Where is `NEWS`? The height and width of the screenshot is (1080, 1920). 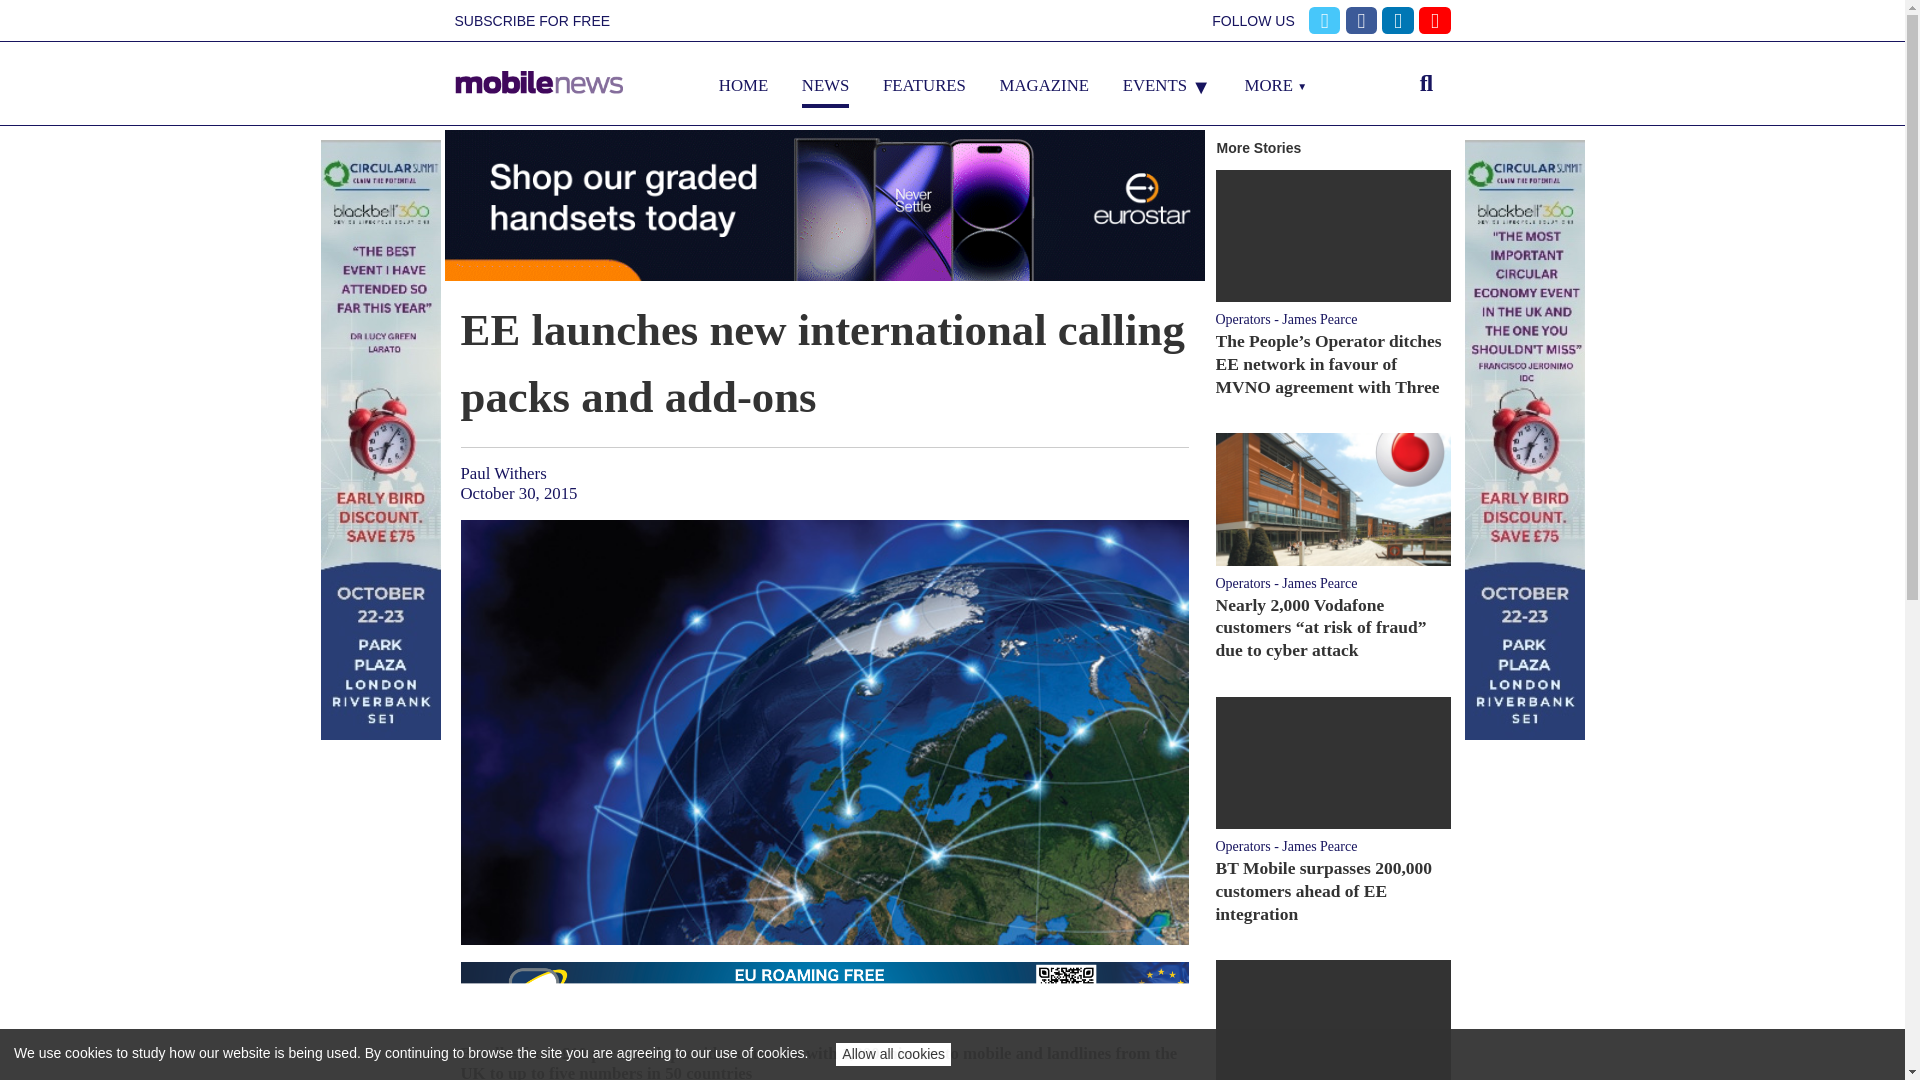 NEWS is located at coordinates (826, 85).